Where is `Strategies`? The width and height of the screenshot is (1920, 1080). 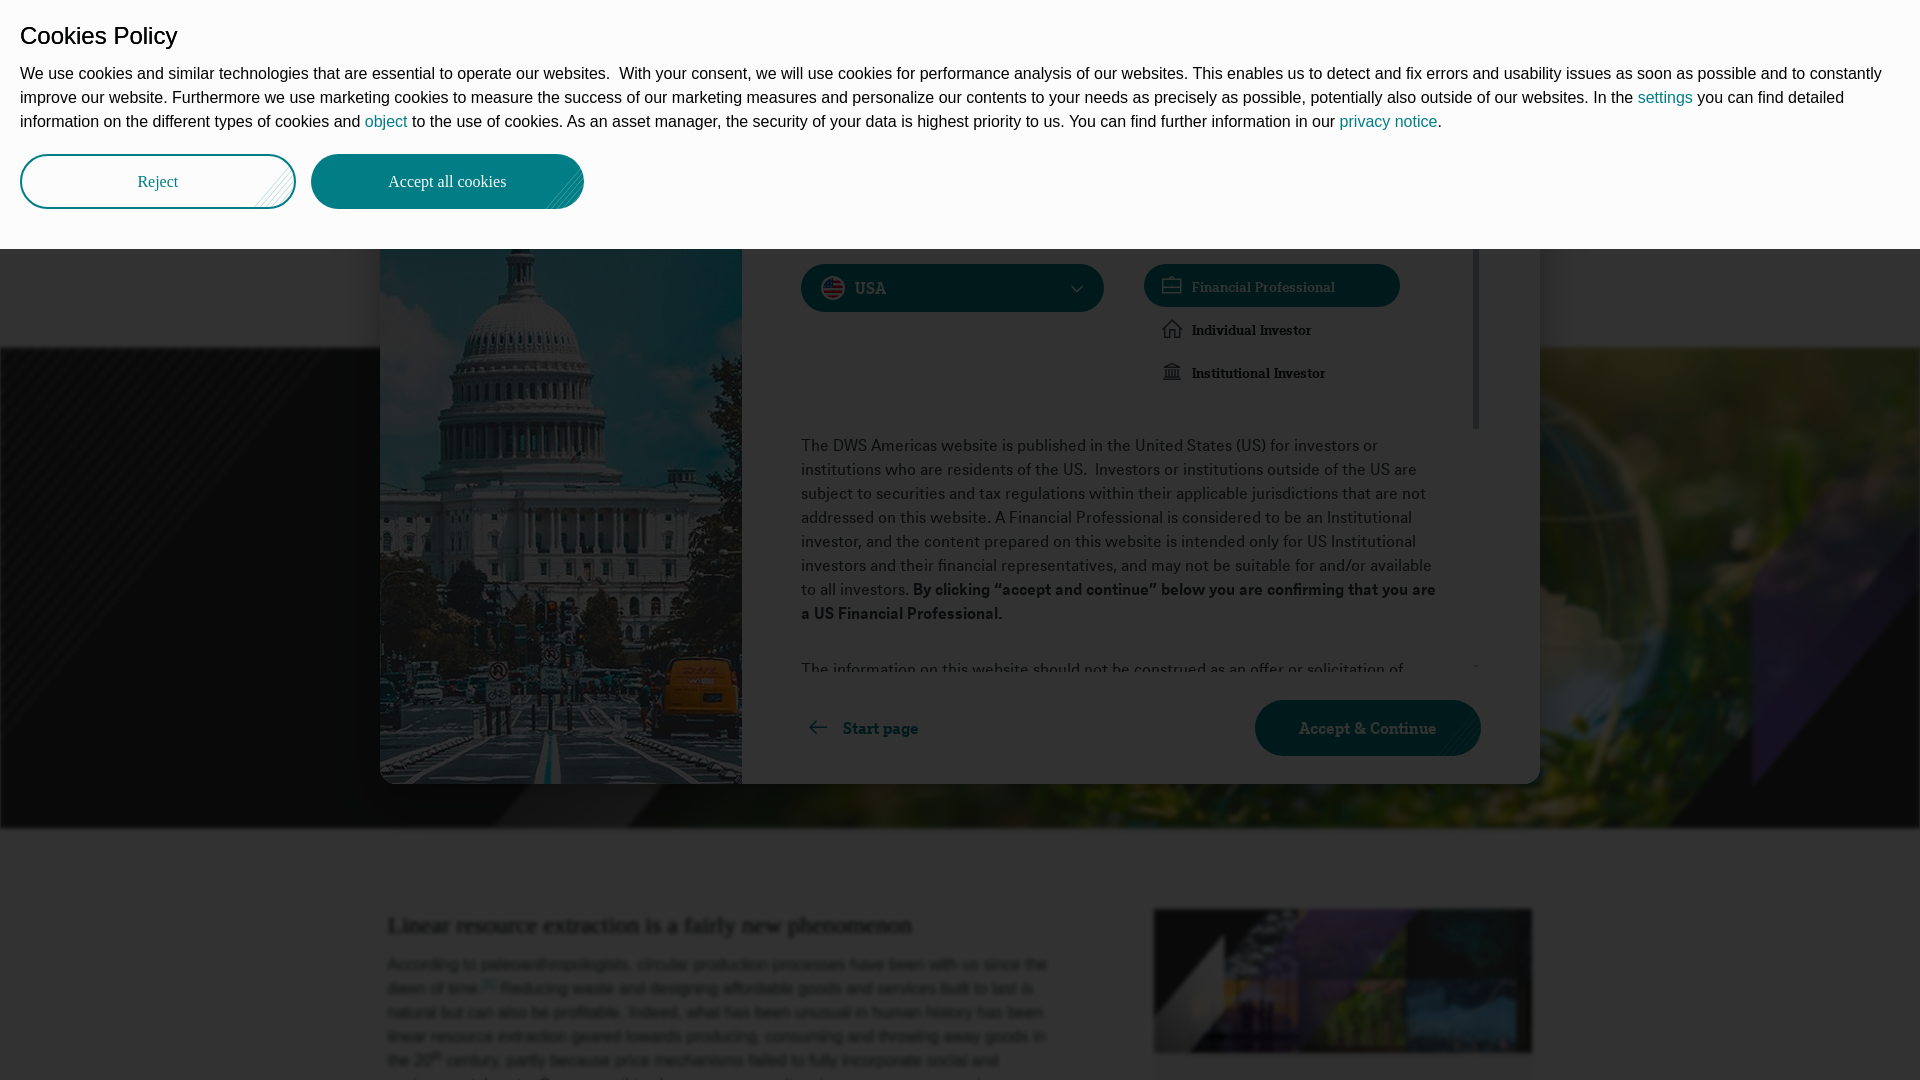 Strategies is located at coordinates (728, 32).